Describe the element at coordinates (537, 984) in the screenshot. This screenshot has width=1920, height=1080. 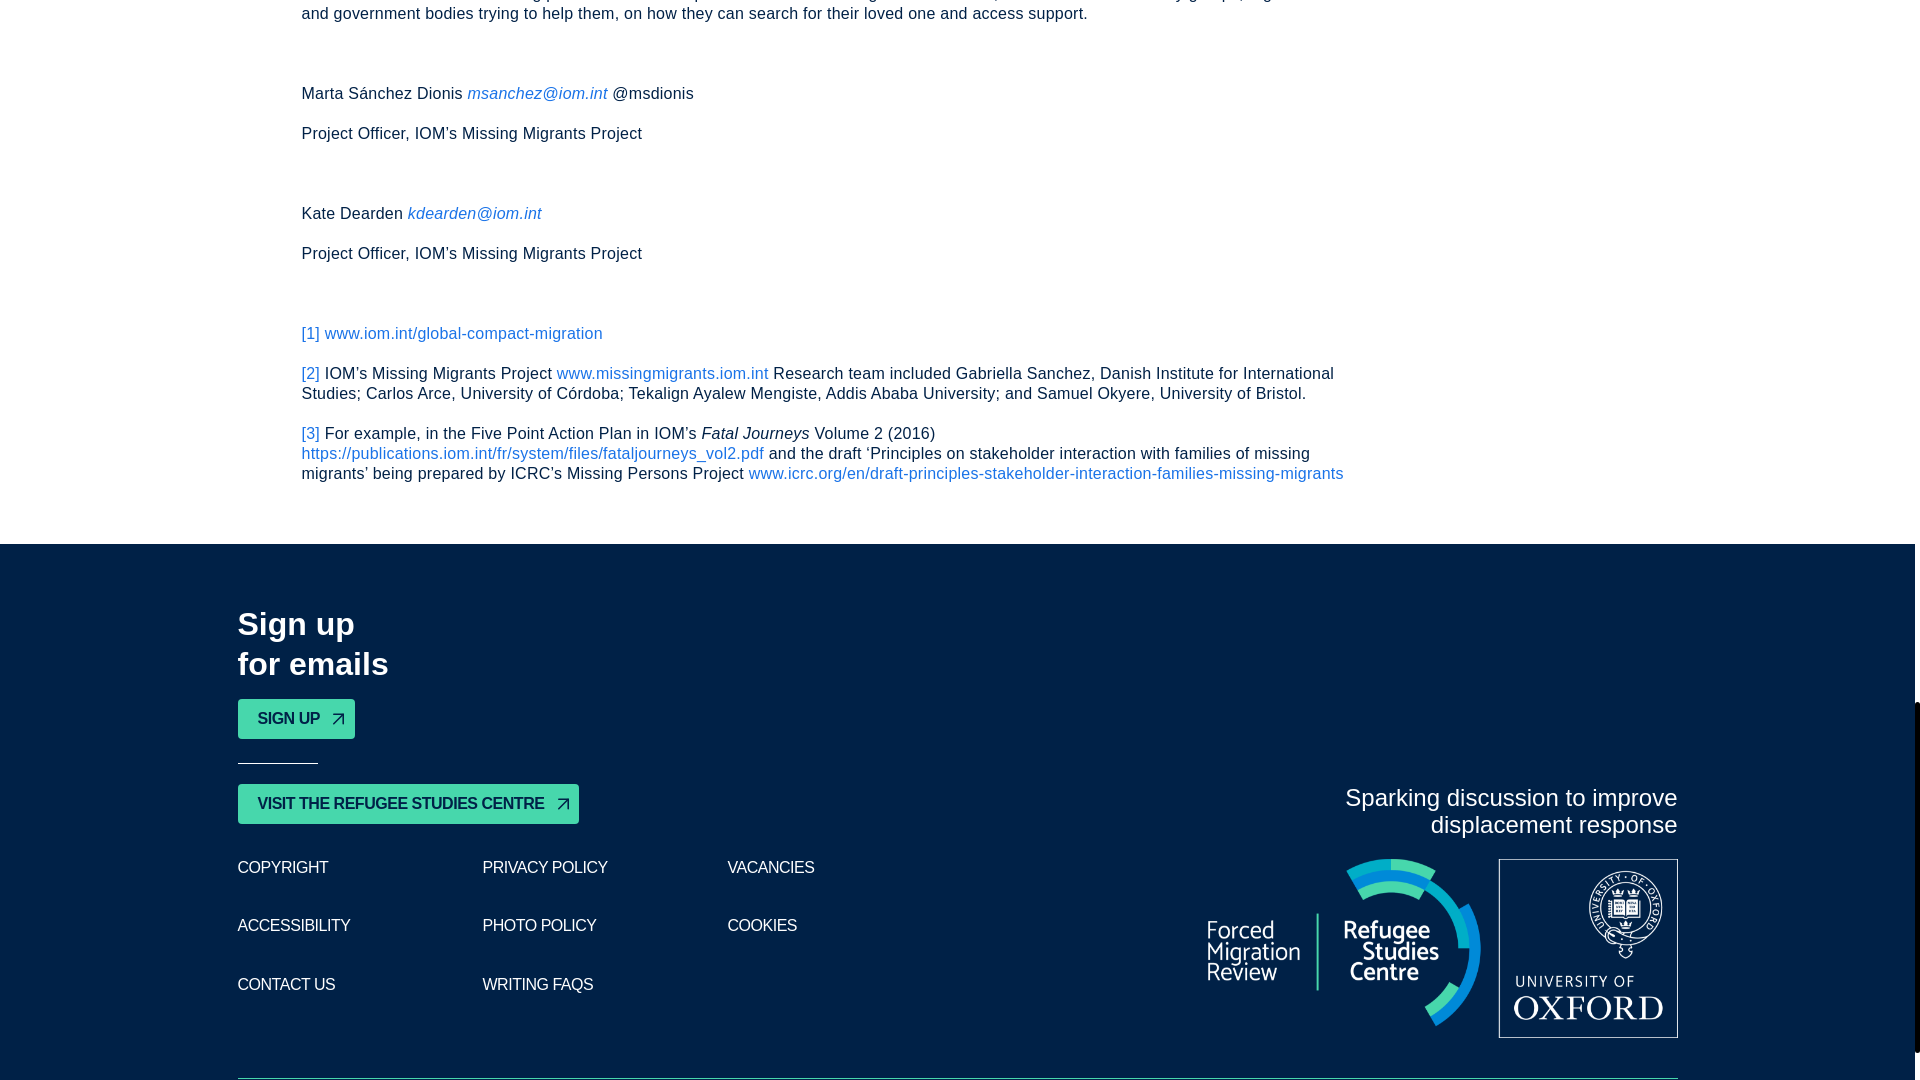
I see `WRITING FAQS` at that location.